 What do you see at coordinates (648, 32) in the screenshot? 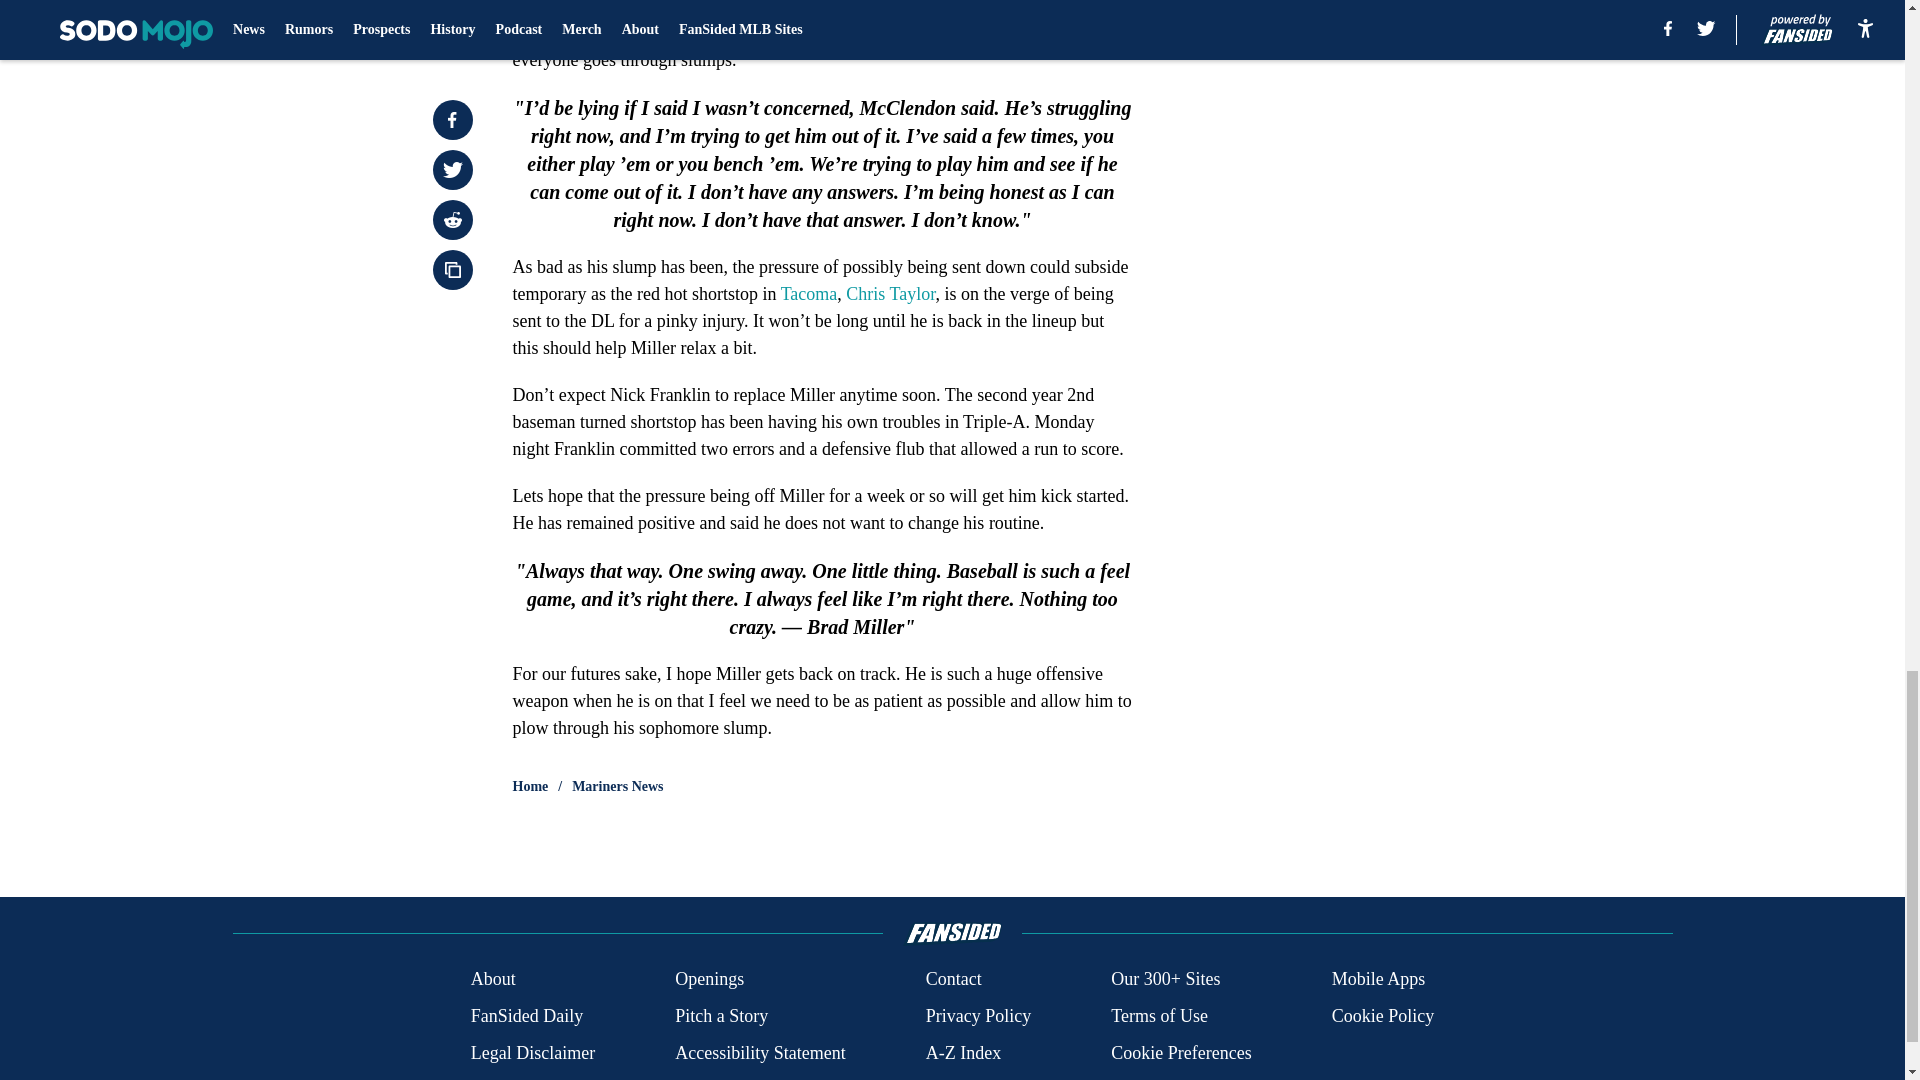
I see `Lloyd McClendon` at bounding box center [648, 32].